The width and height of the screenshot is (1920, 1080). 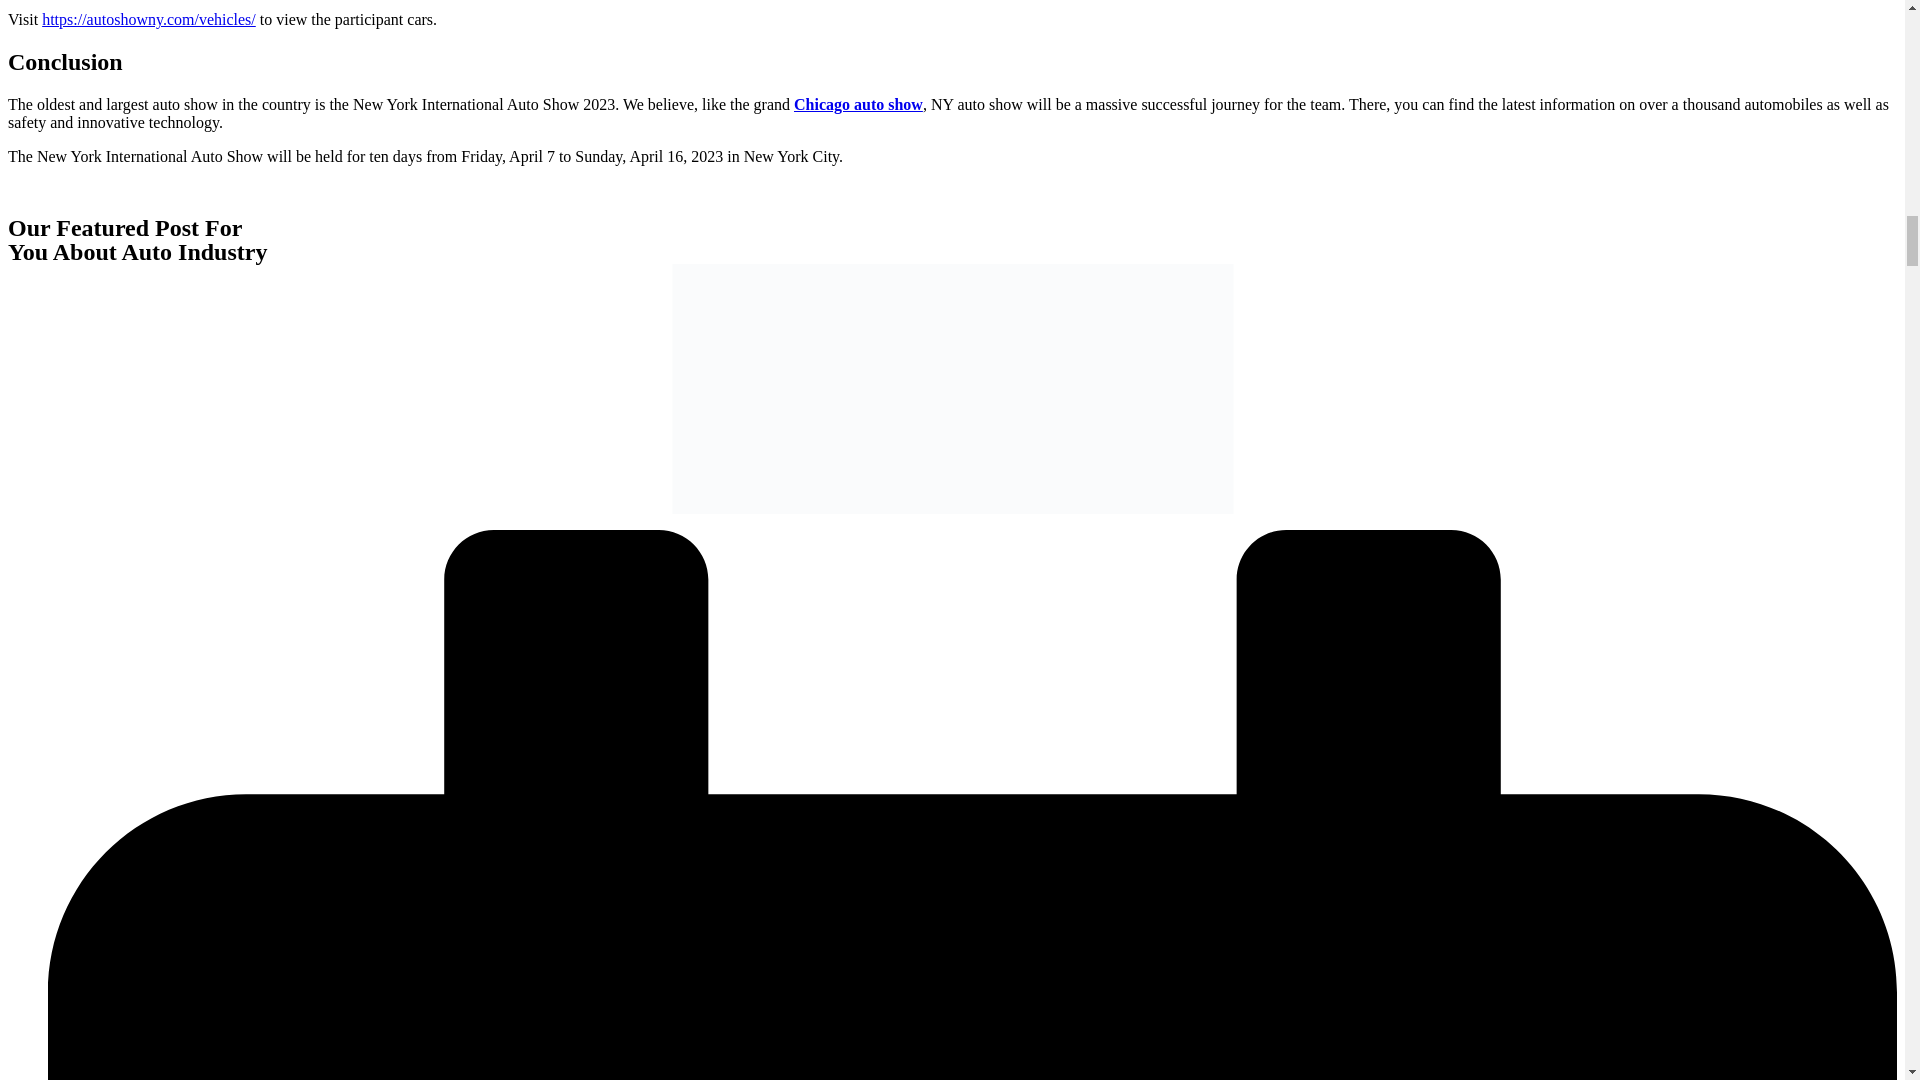 I want to click on Chicago auto show, so click(x=858, y=104).